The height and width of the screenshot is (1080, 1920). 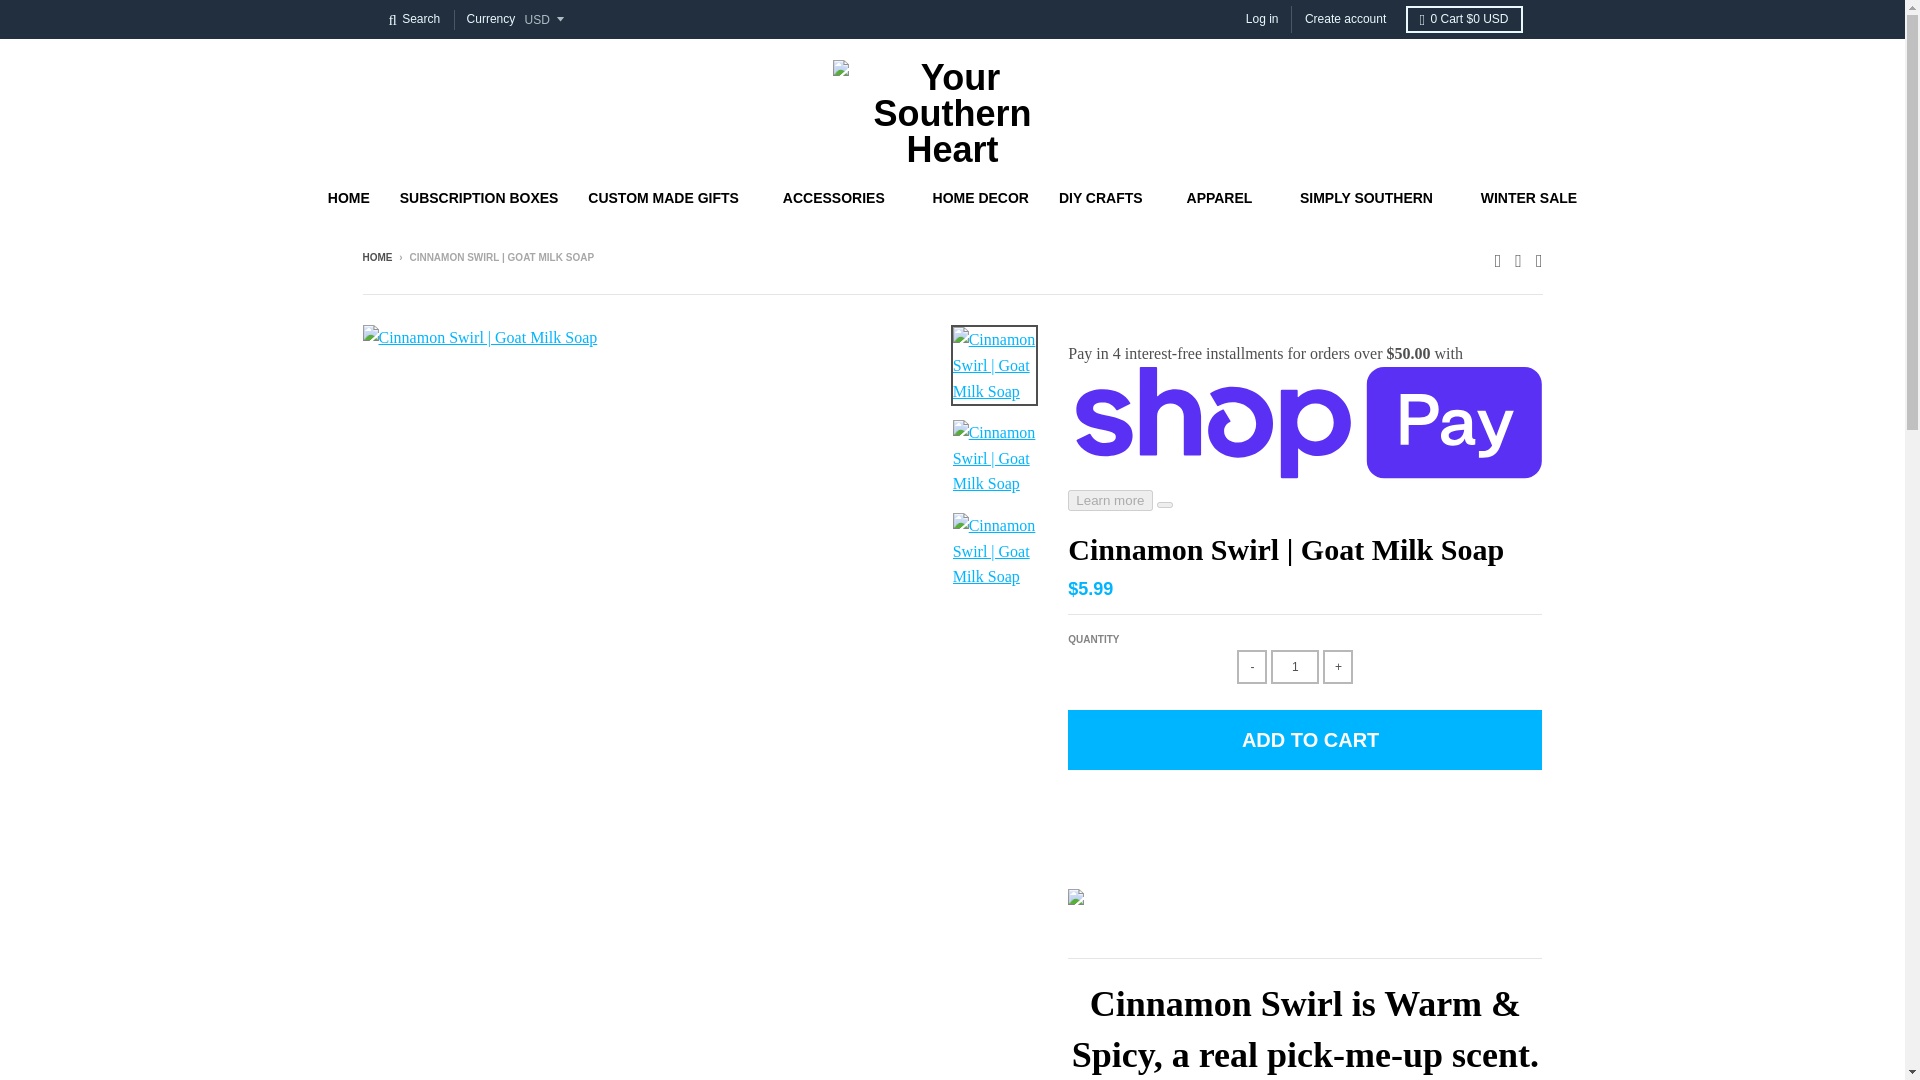 I want to click on Log in, so click(x=1262, y=20).